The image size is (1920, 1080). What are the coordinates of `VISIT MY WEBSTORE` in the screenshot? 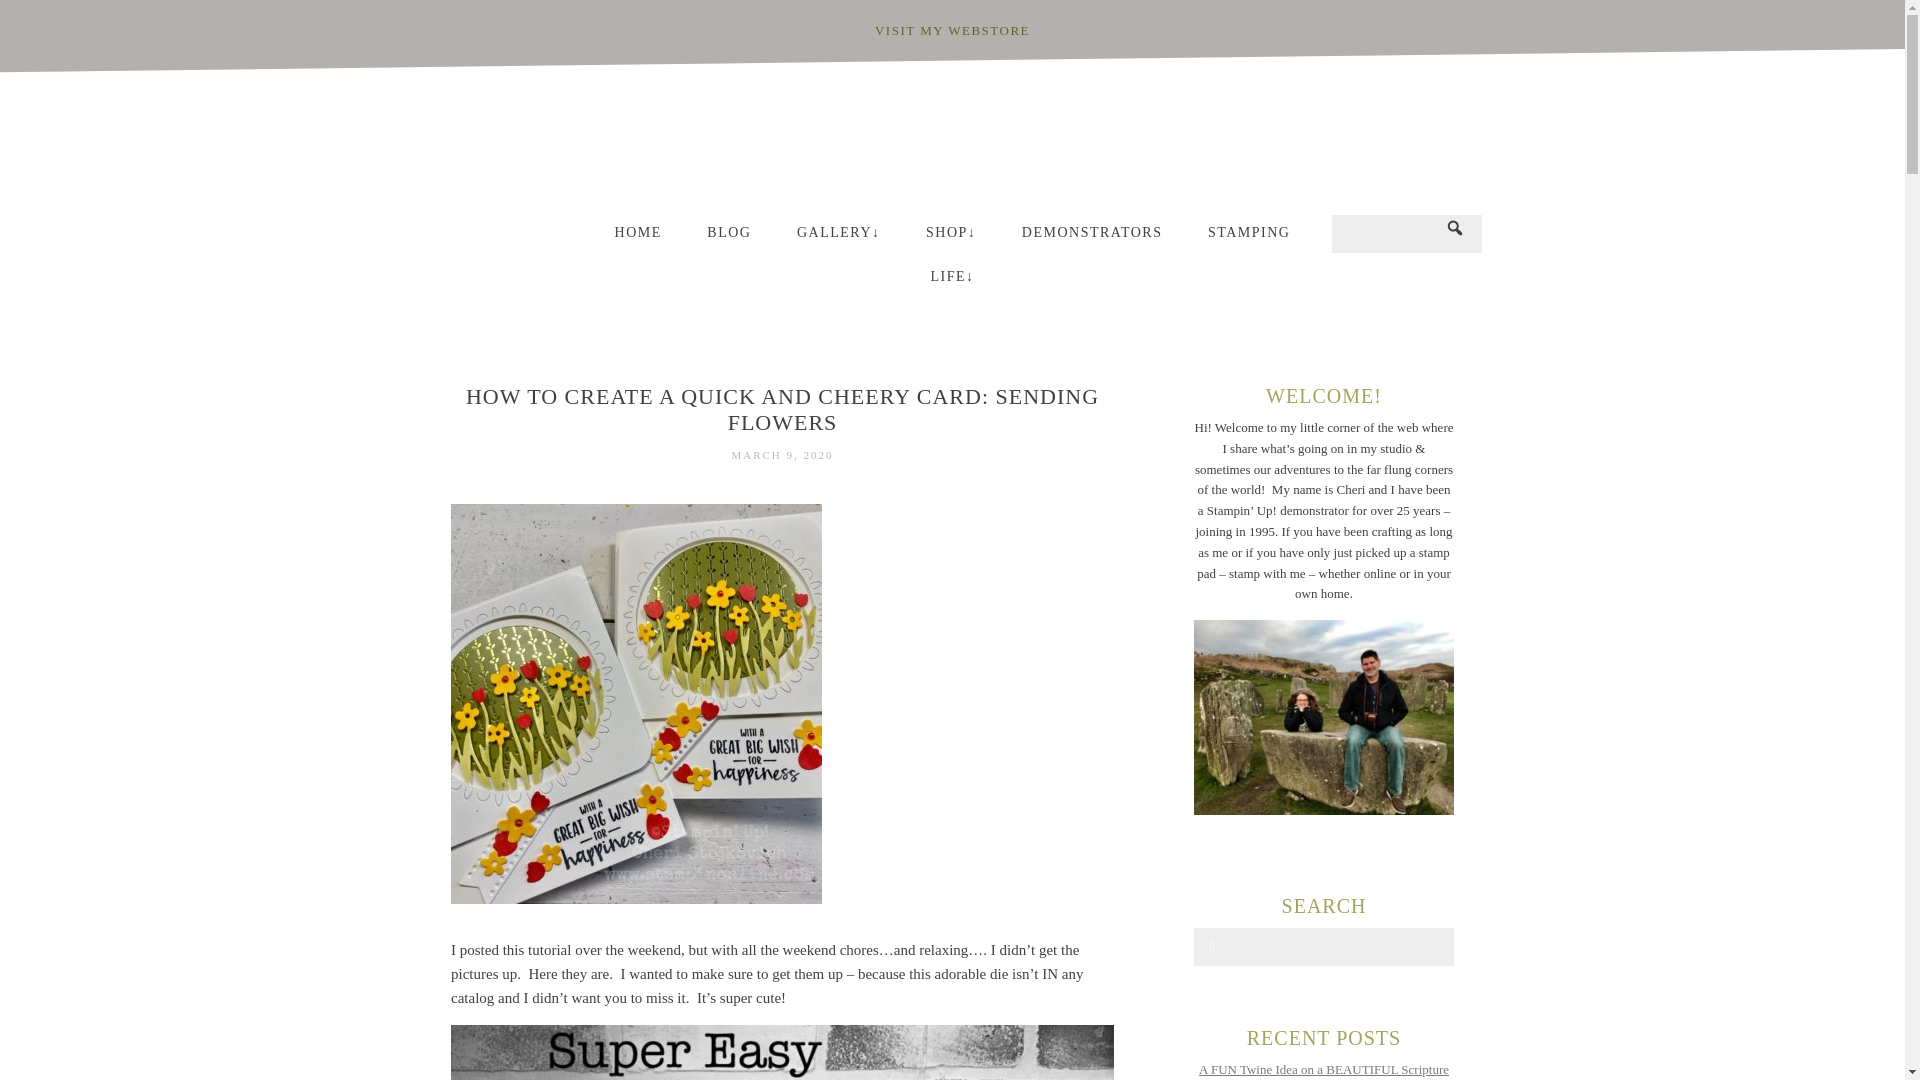 It's located at (952, 30).